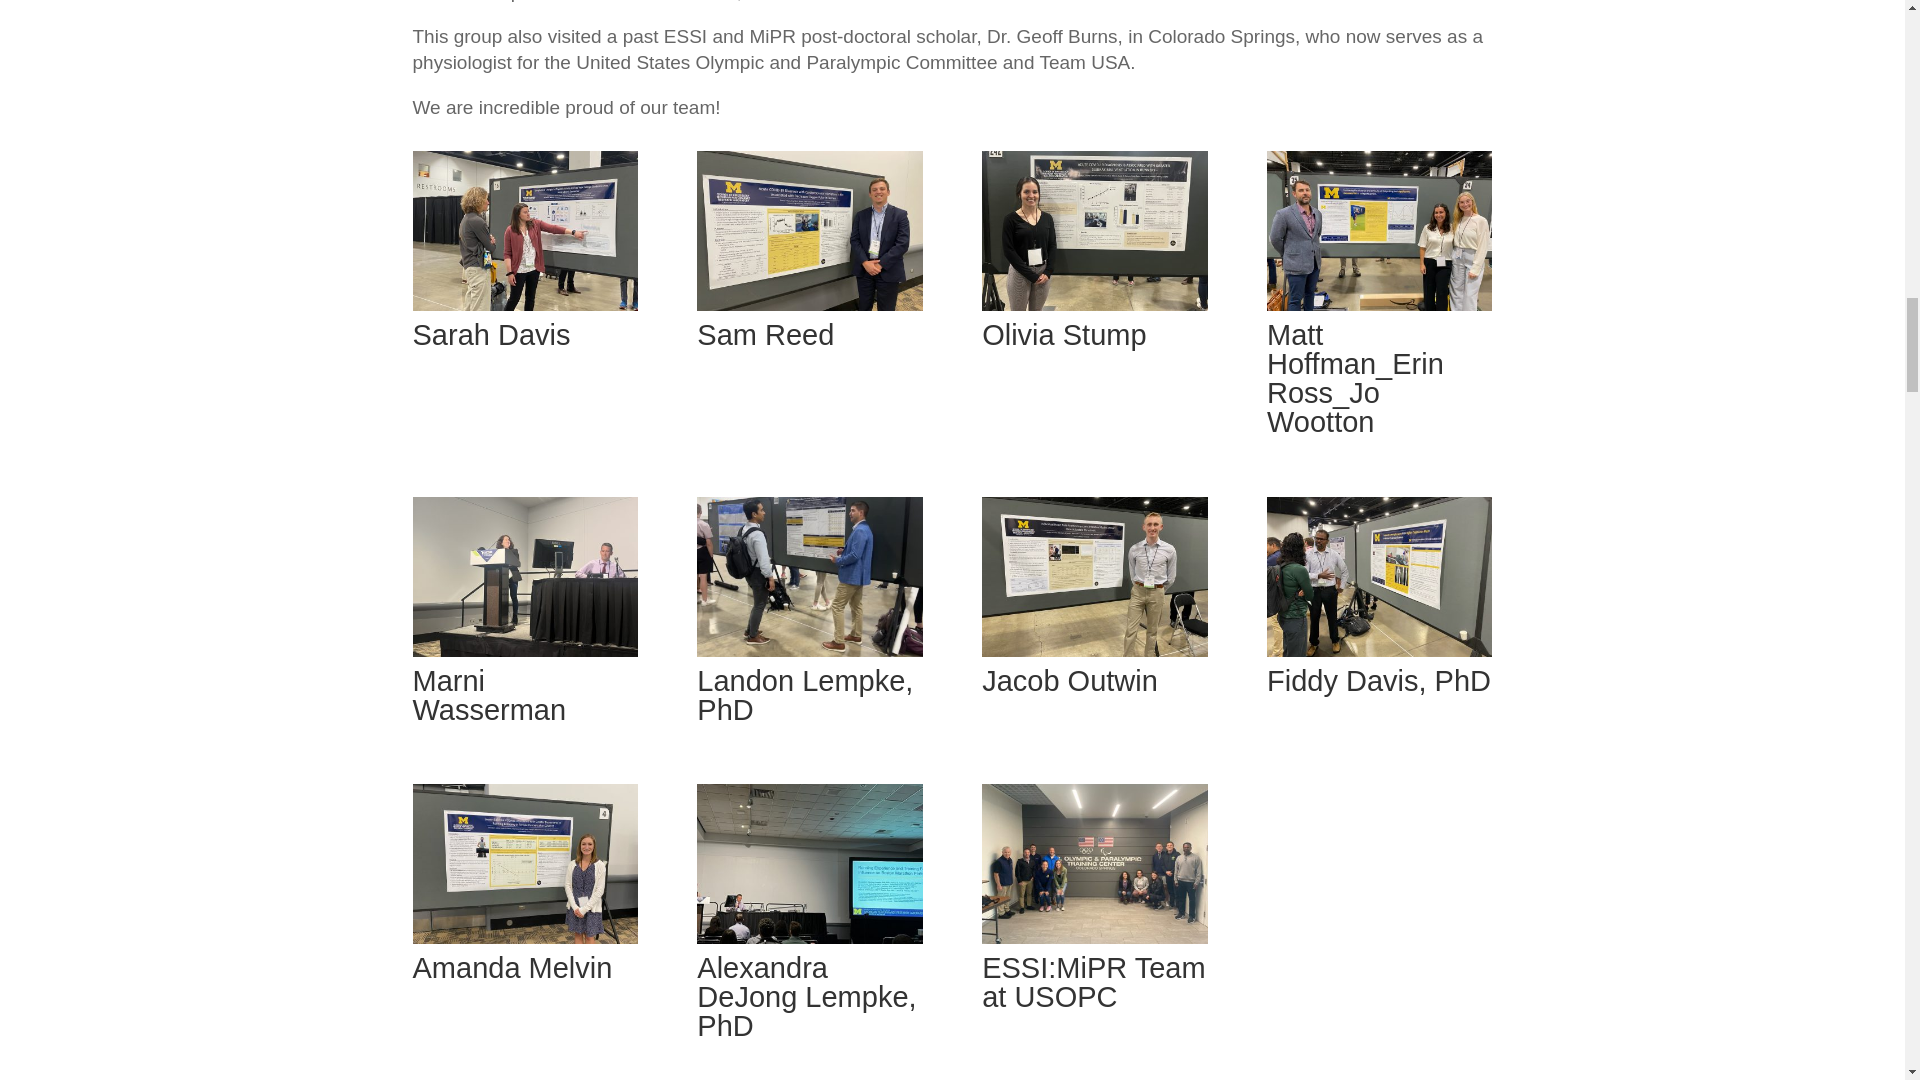 Image resolution: width=1920 pixels, height=1080 pixels. Describe the element at coordinates (808, 304) in the screenshot. I see `Sam Reed` at that location.